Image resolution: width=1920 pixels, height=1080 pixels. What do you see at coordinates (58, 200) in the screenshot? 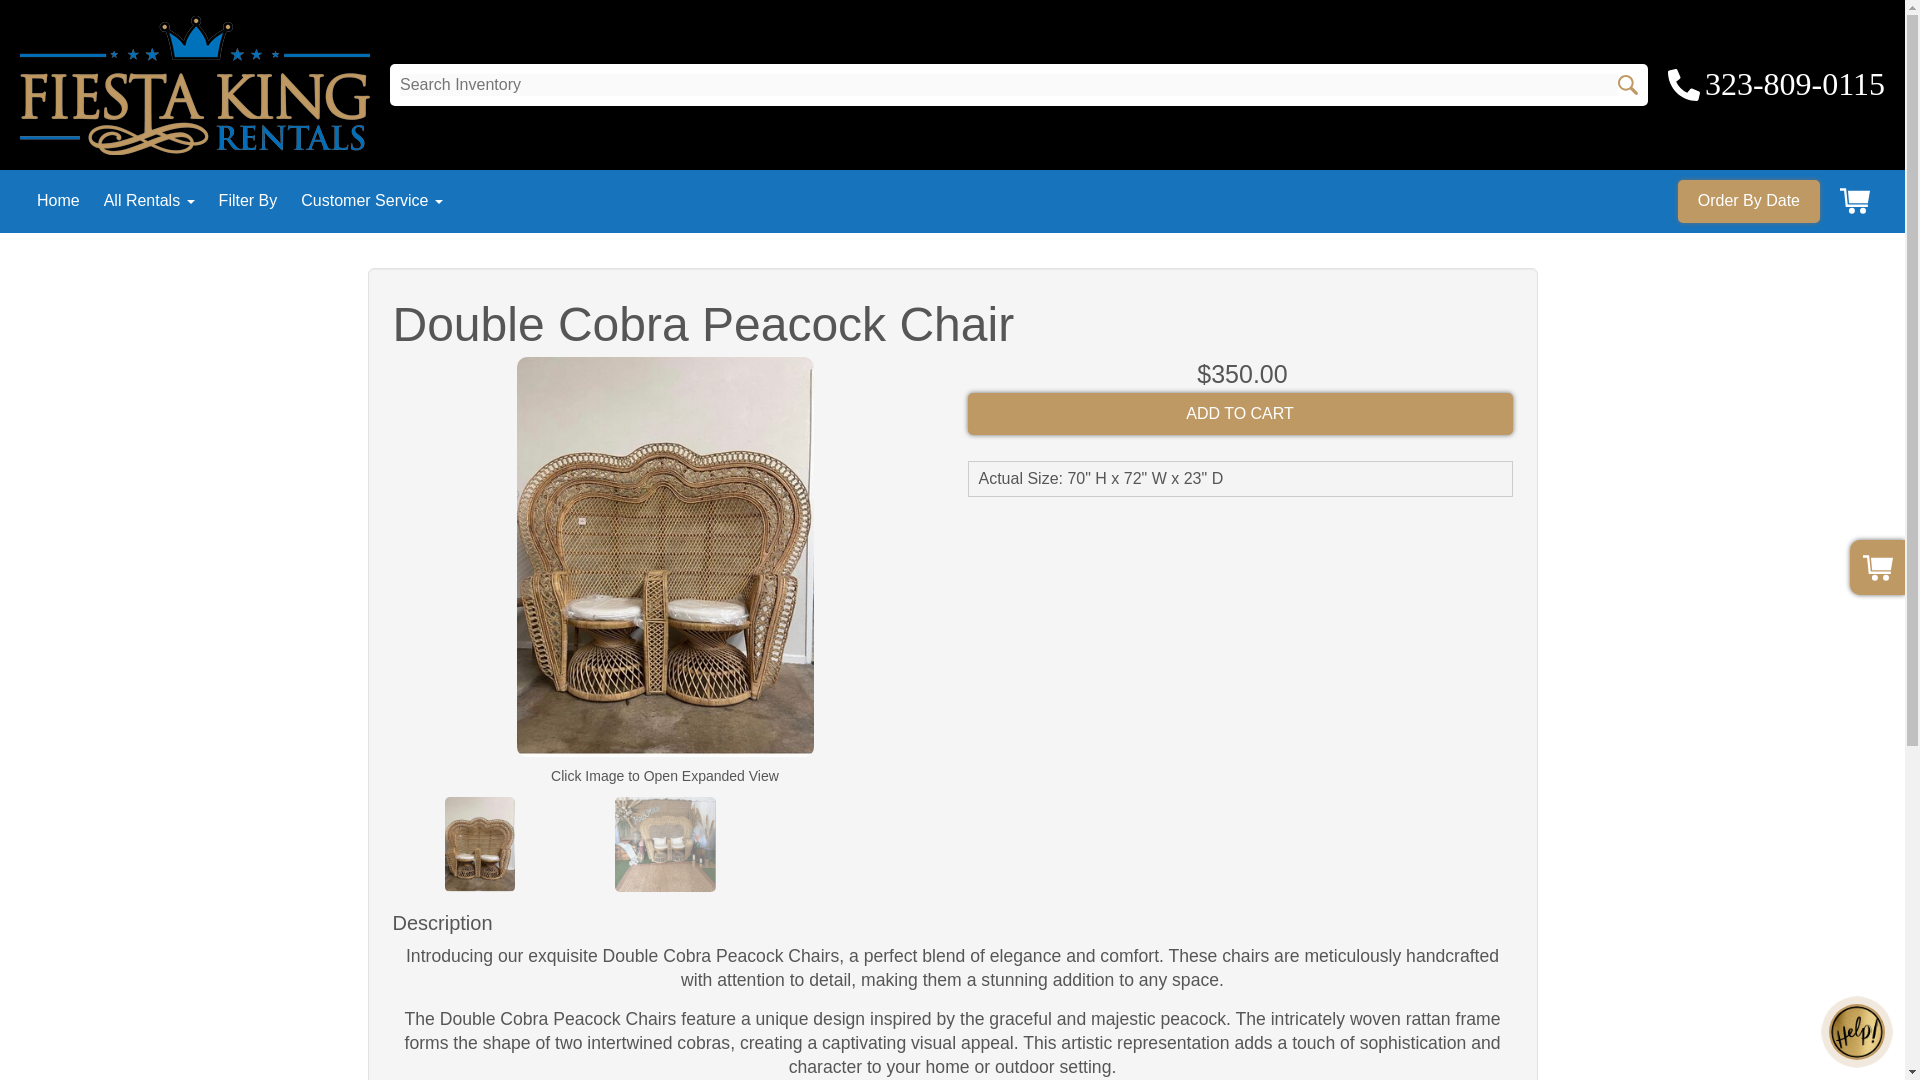
I see `Home` at bounding box center [58, 200].